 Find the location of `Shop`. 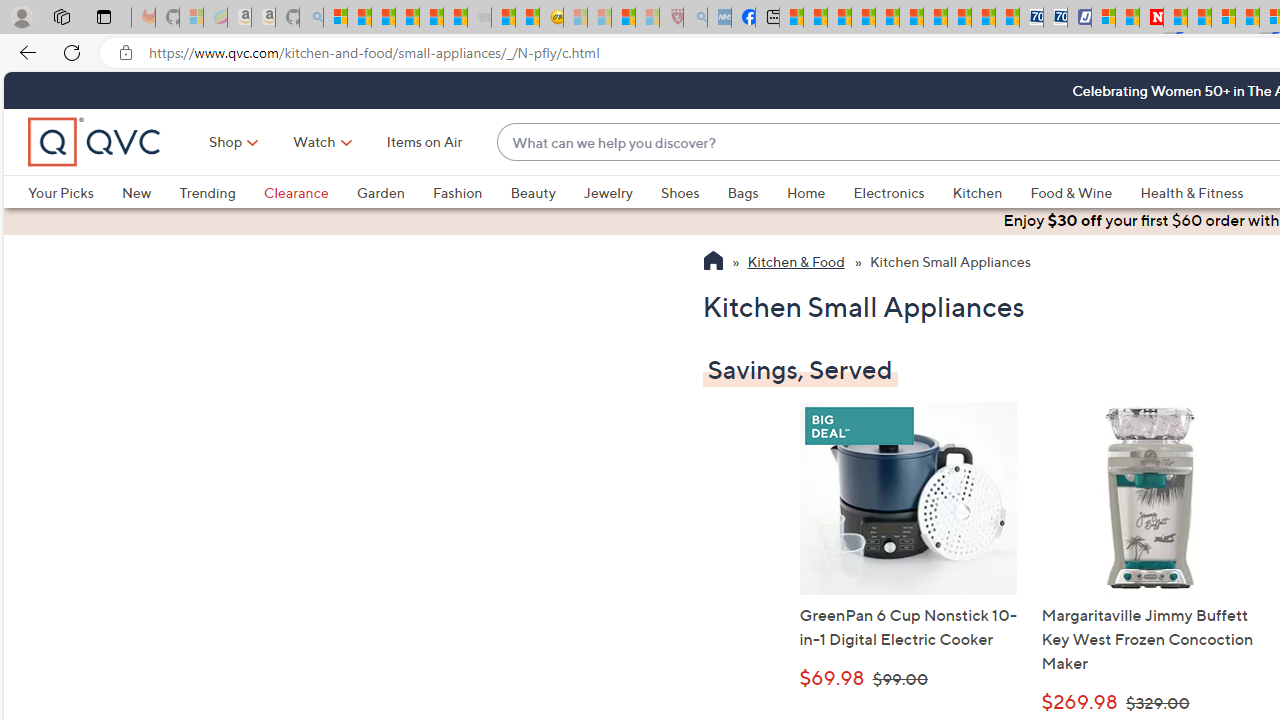

Shop is located at coordinates (226, 142).